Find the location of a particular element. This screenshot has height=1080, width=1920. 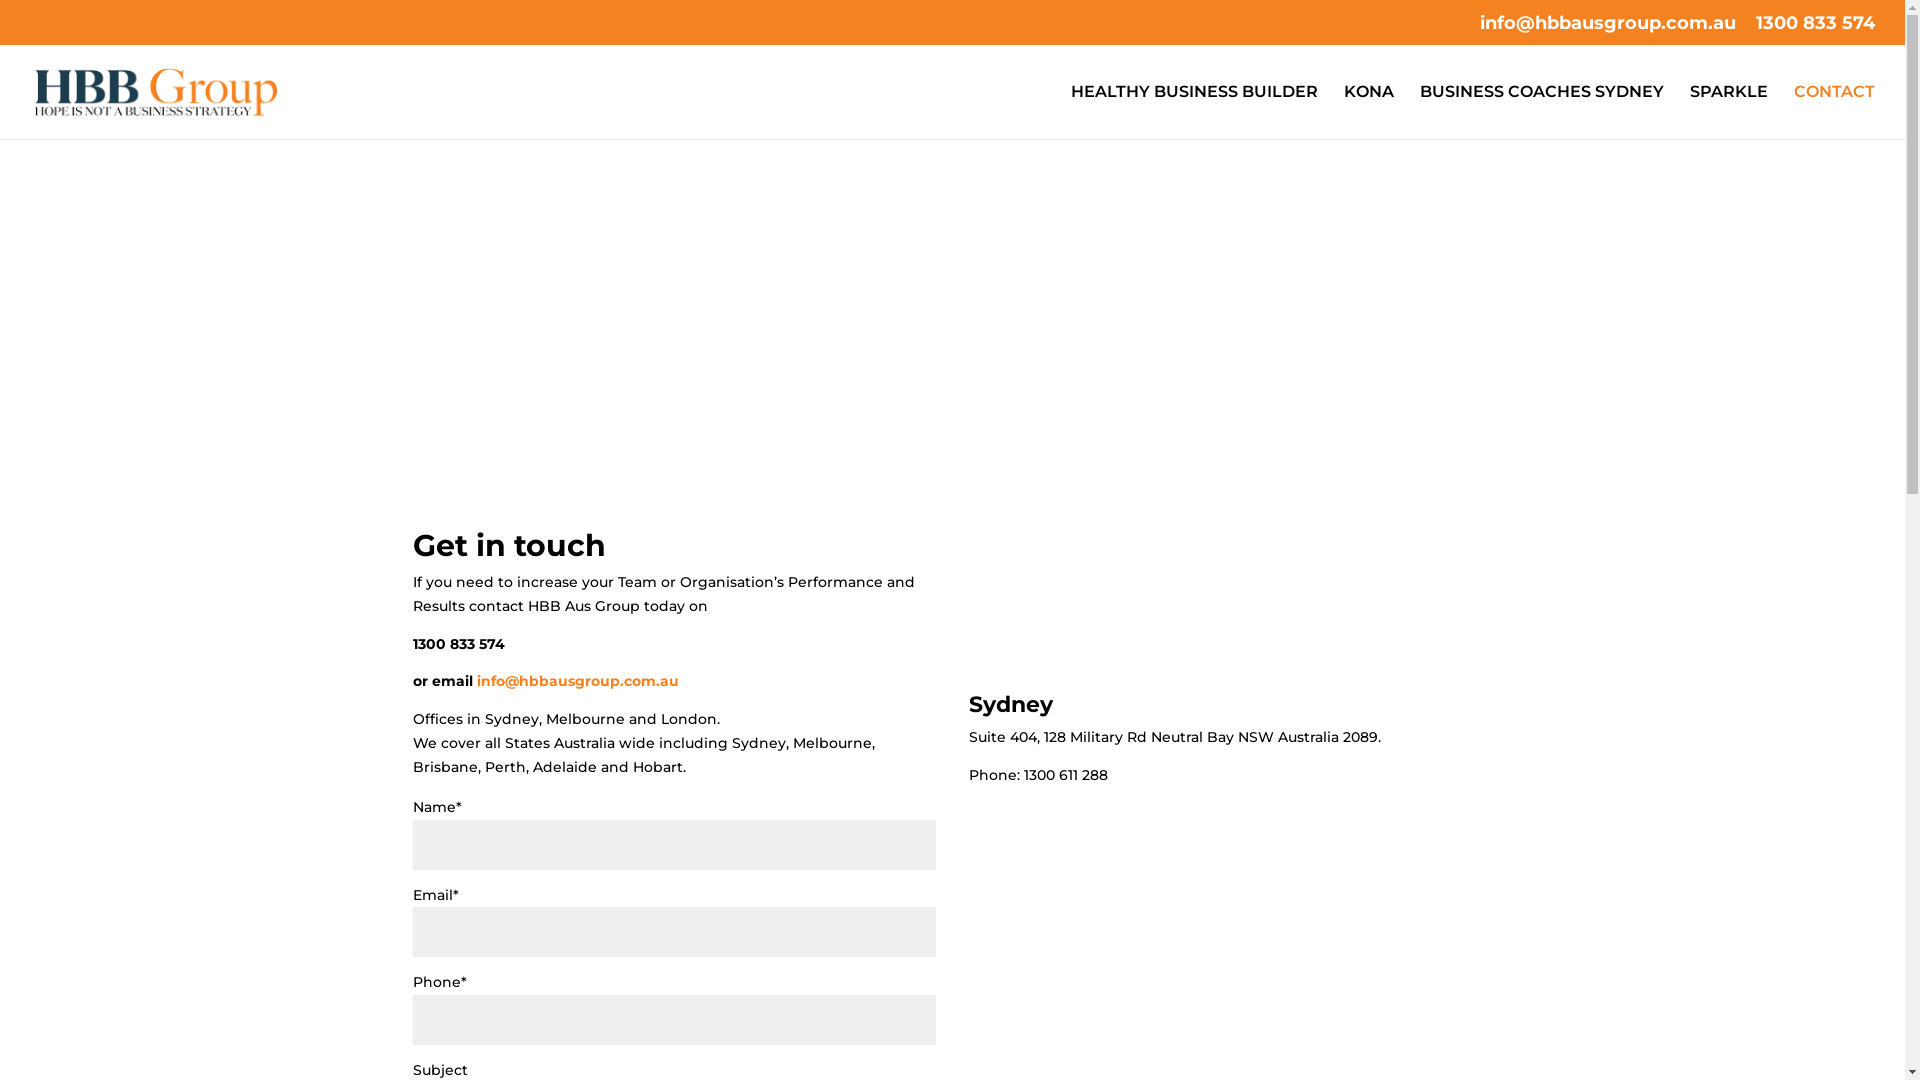

info@hbbausgroup.com.au is located at coordinates (577, 681).